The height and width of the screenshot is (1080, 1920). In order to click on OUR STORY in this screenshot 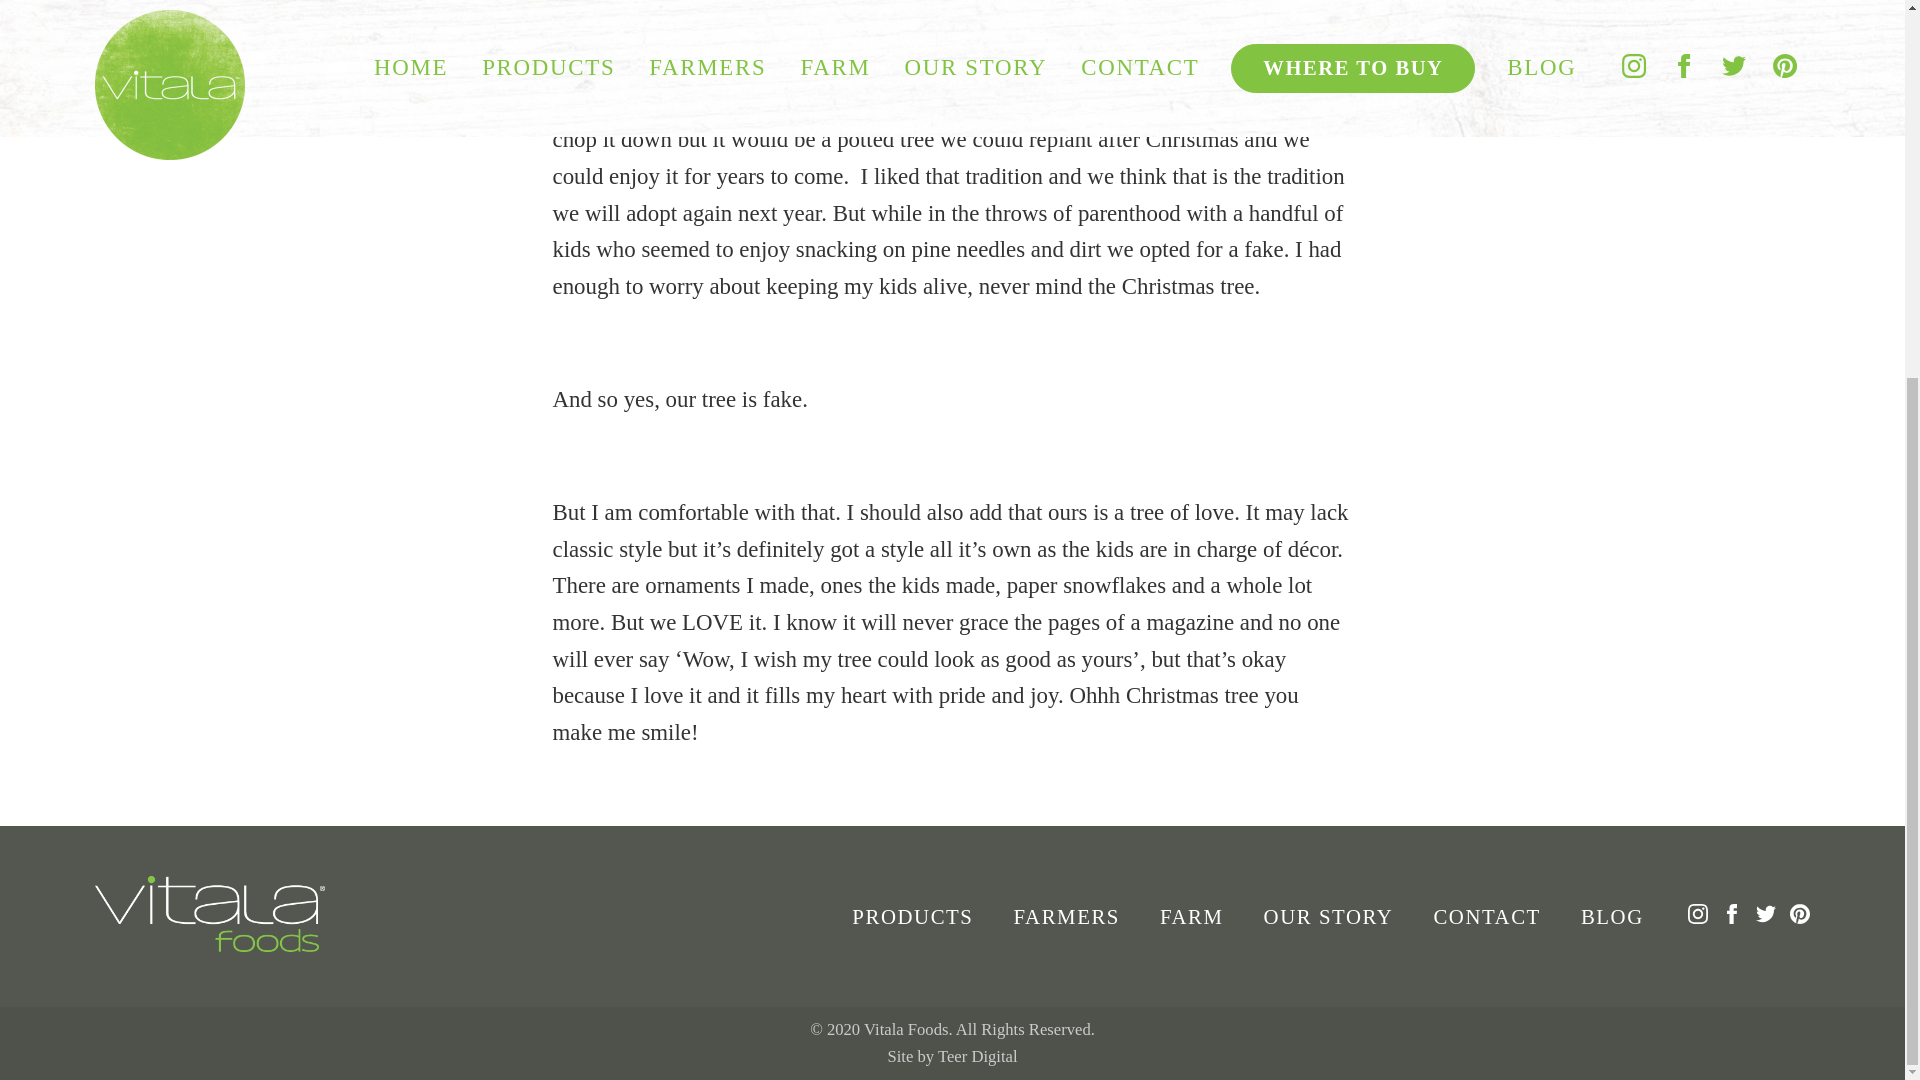, I will do `click(1328, 916)`.